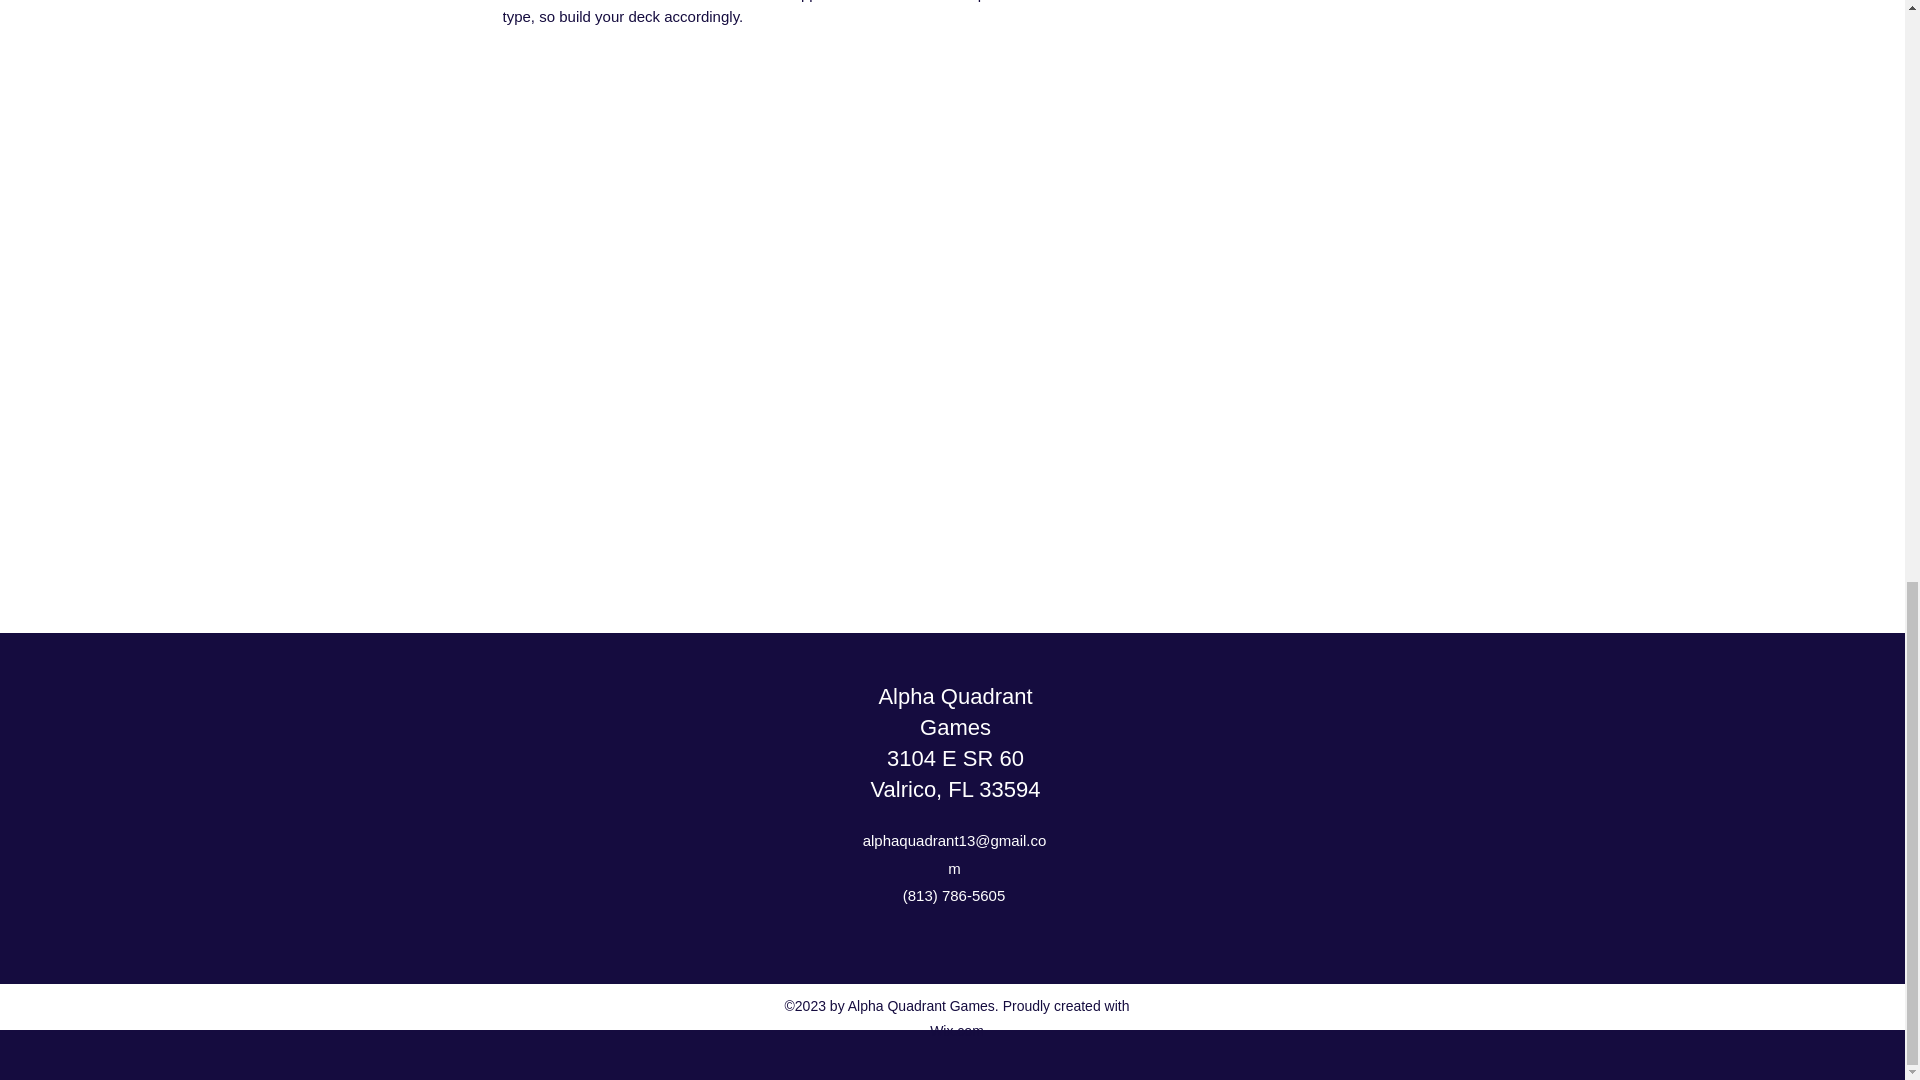 Image resolution: width=1920 pixels, height=1080 pixels. Describe the element at coordinates (954, 711) in the screenshot. I see `Alpha Quadrant Games` at that location.